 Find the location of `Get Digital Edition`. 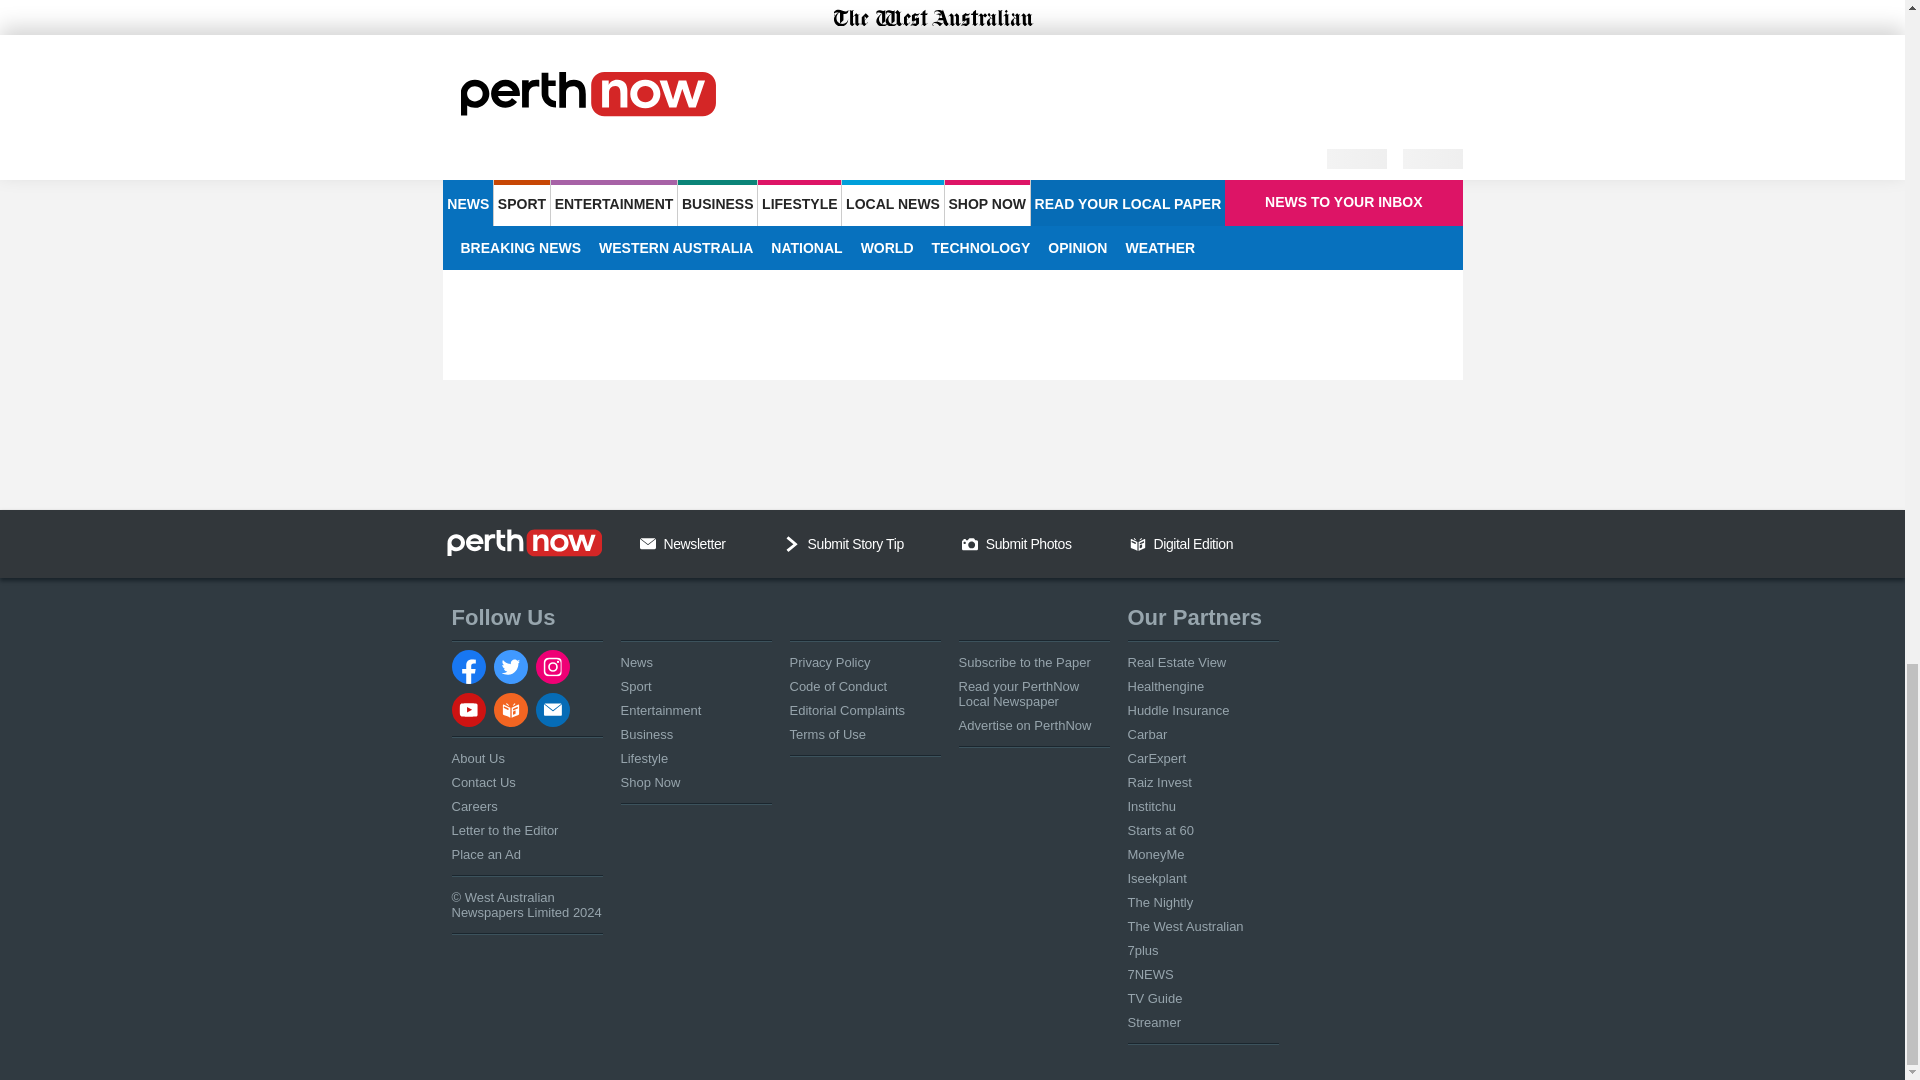

Get Digital Edition is located at coordinates (1138, 543).